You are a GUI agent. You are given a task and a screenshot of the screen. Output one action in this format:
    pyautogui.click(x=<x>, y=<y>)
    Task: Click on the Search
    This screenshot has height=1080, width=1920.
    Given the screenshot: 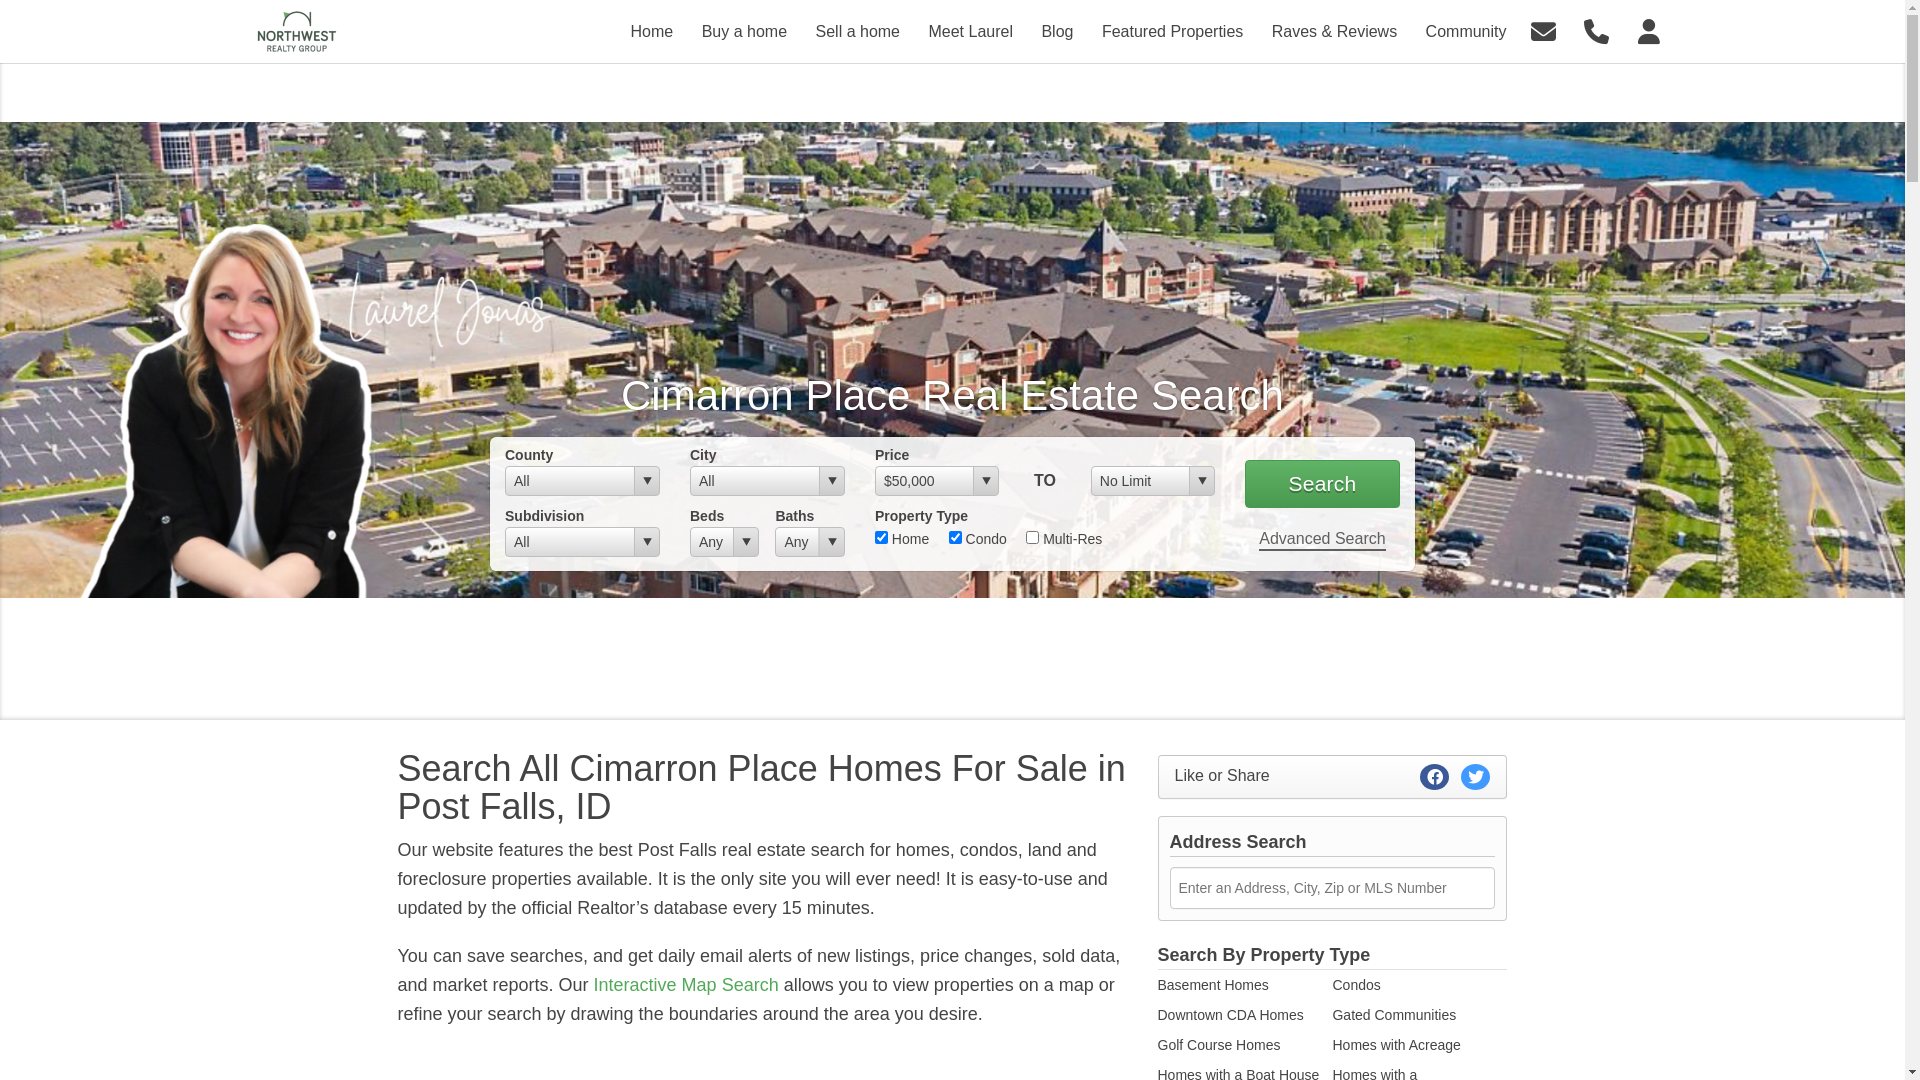 What is the action you would take?
    pyautogui.click(x=1322, y=484)
    